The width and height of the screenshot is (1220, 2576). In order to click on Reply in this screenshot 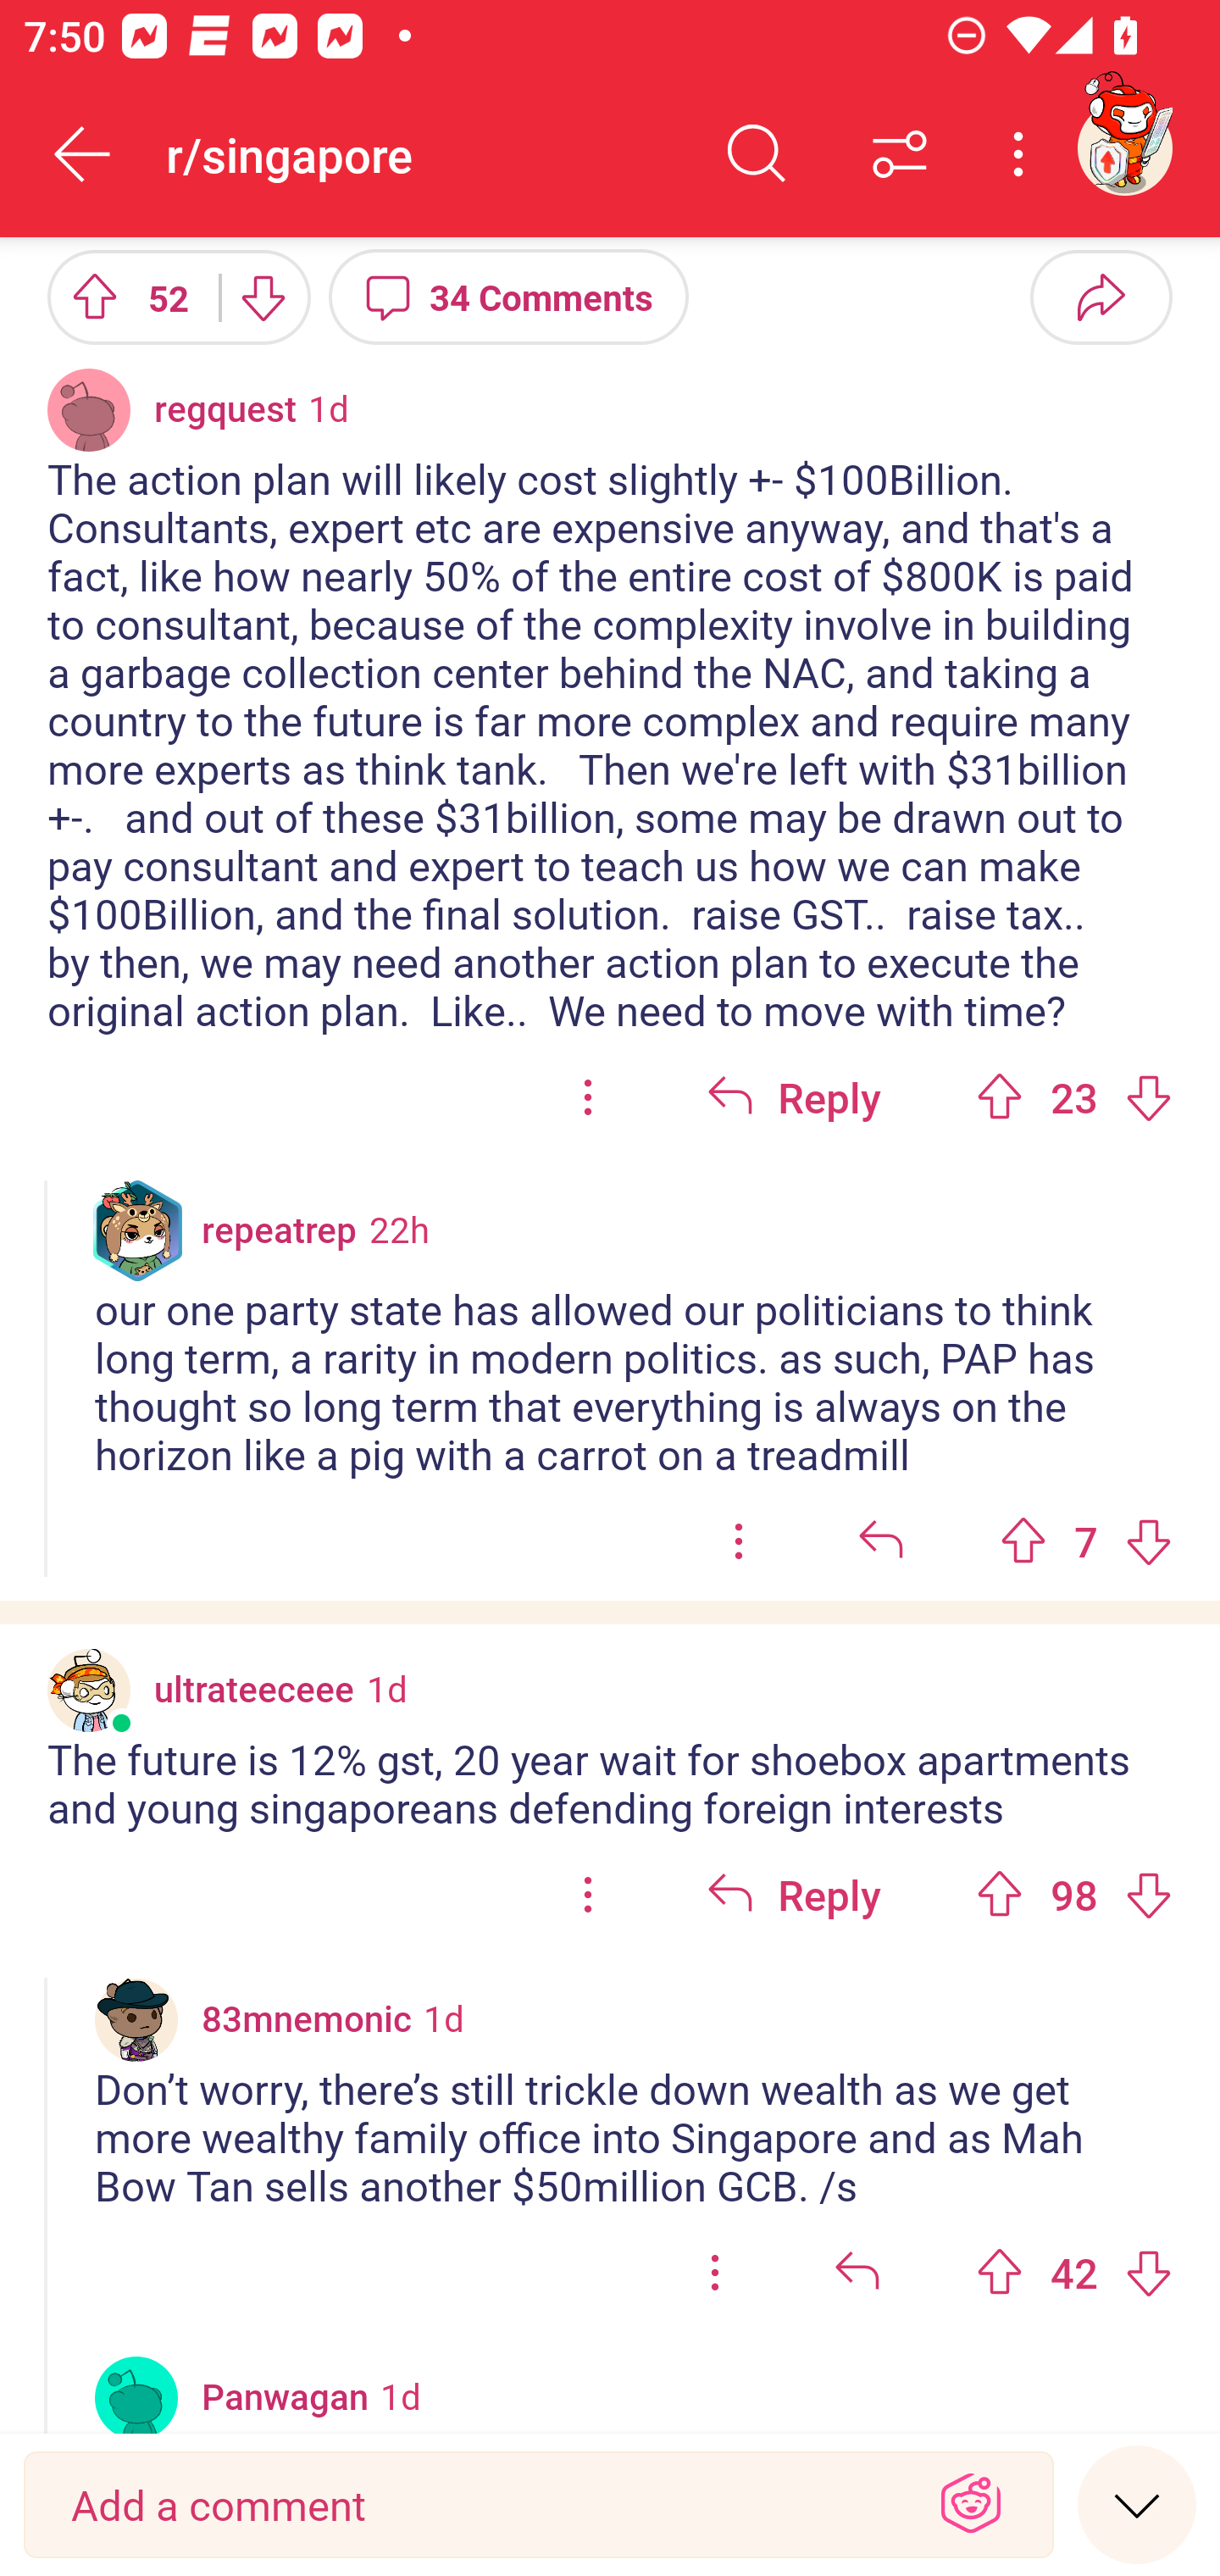, I will do `click(793, 1895)`.